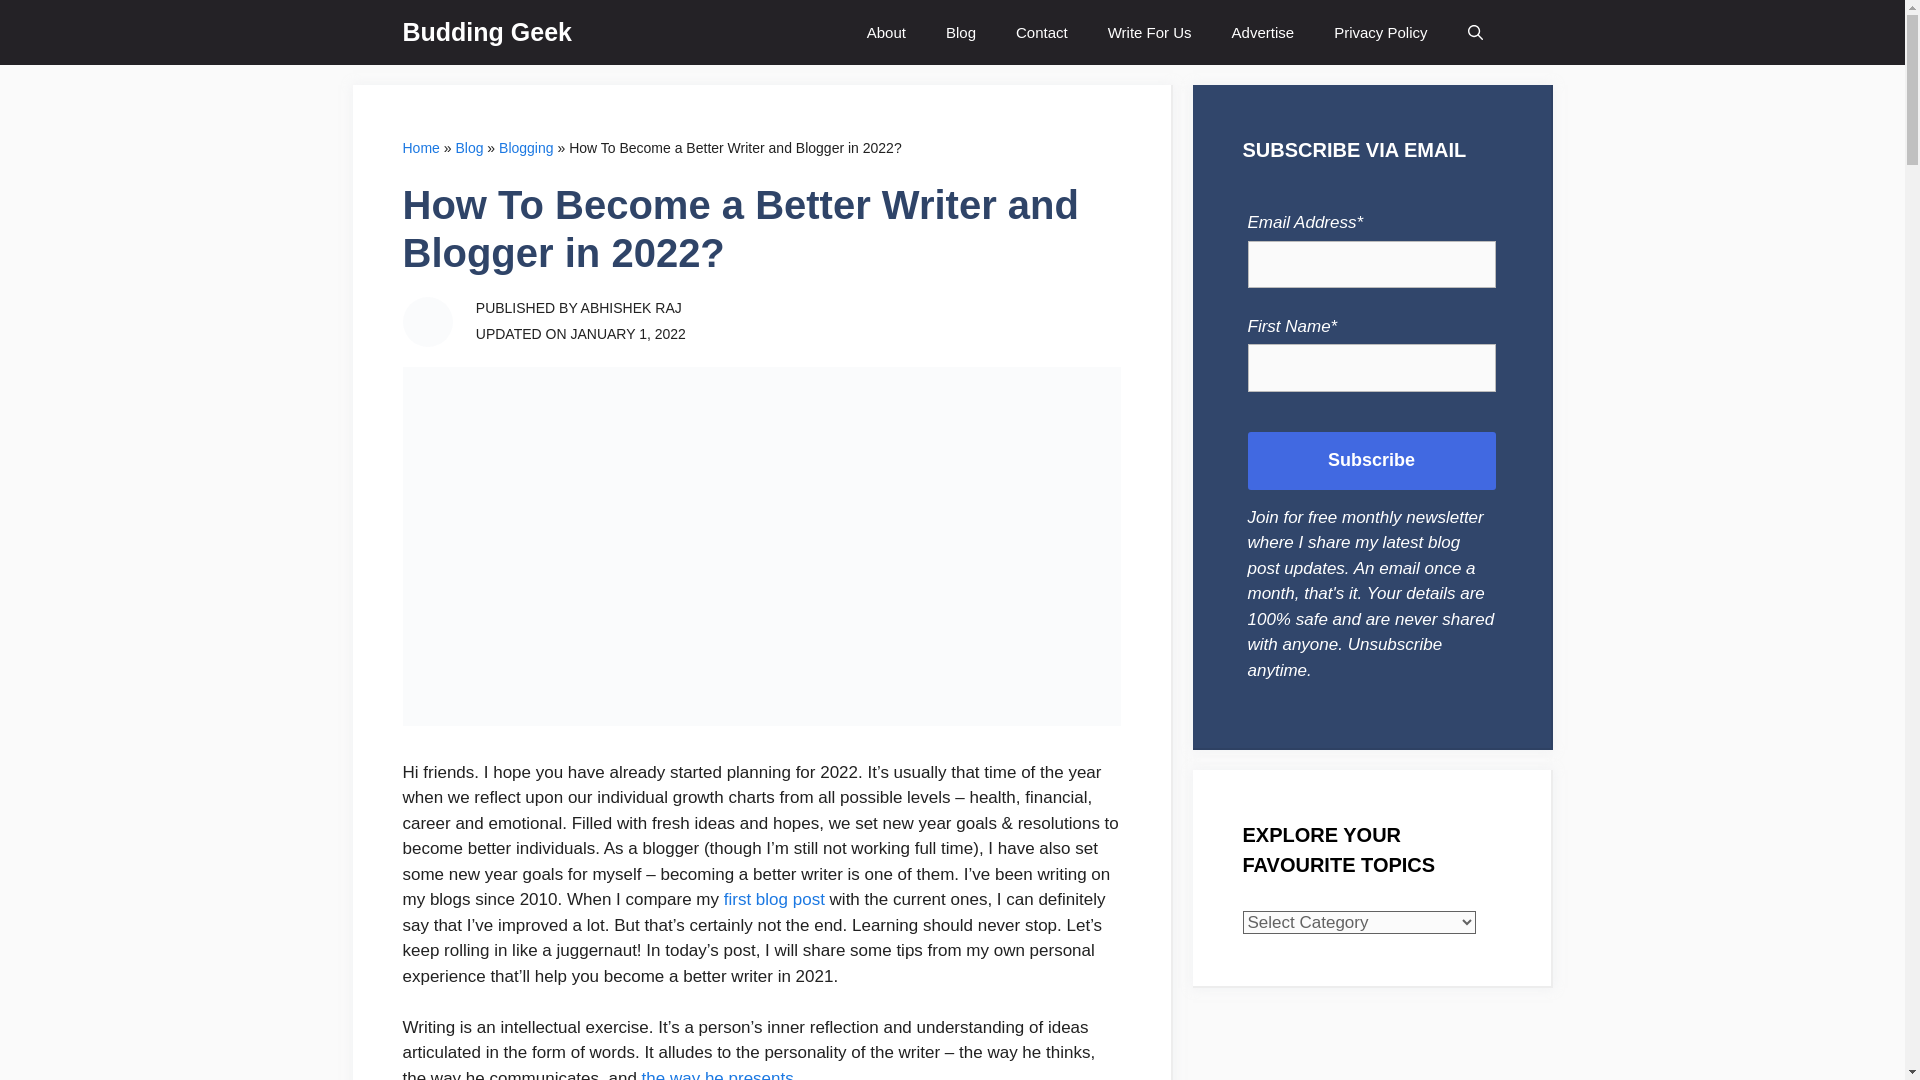  I want to click on Blog, so click(960, 32).